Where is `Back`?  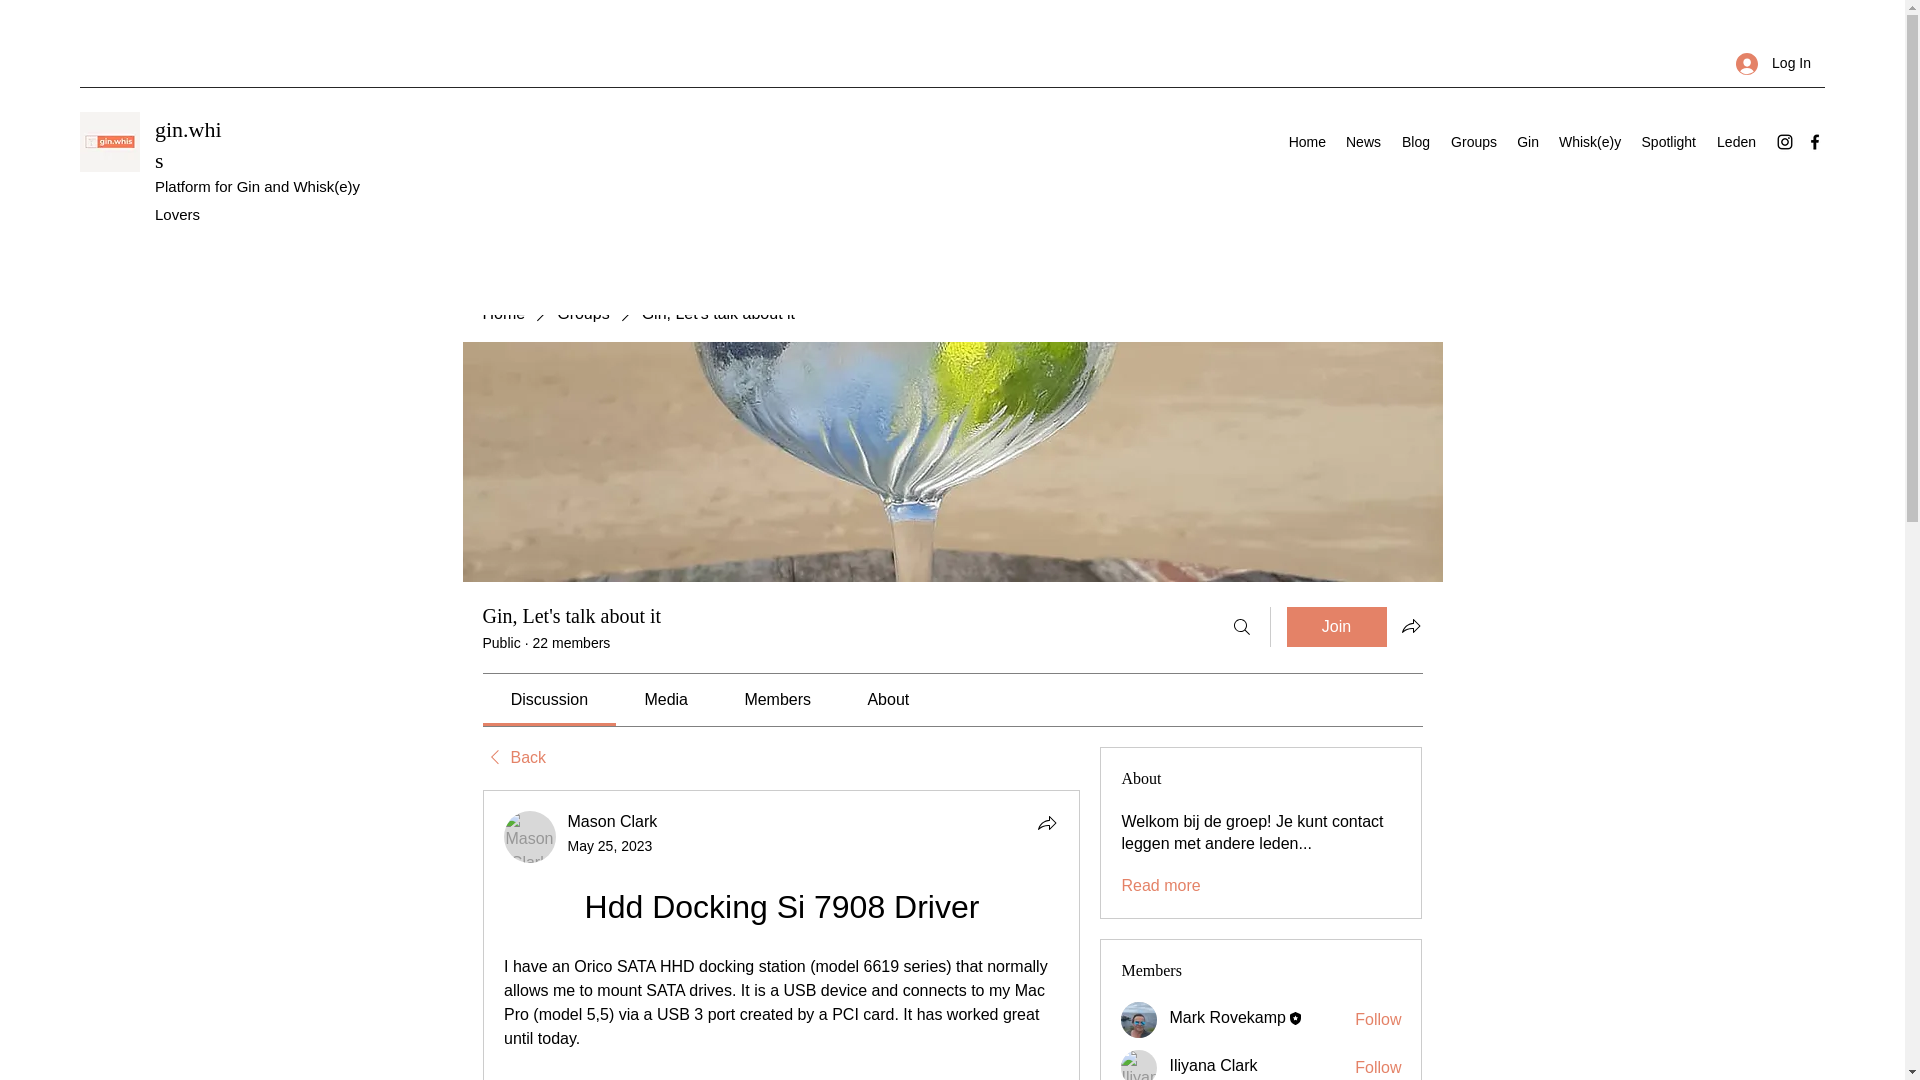
Back is located at coordinates (513, 758).